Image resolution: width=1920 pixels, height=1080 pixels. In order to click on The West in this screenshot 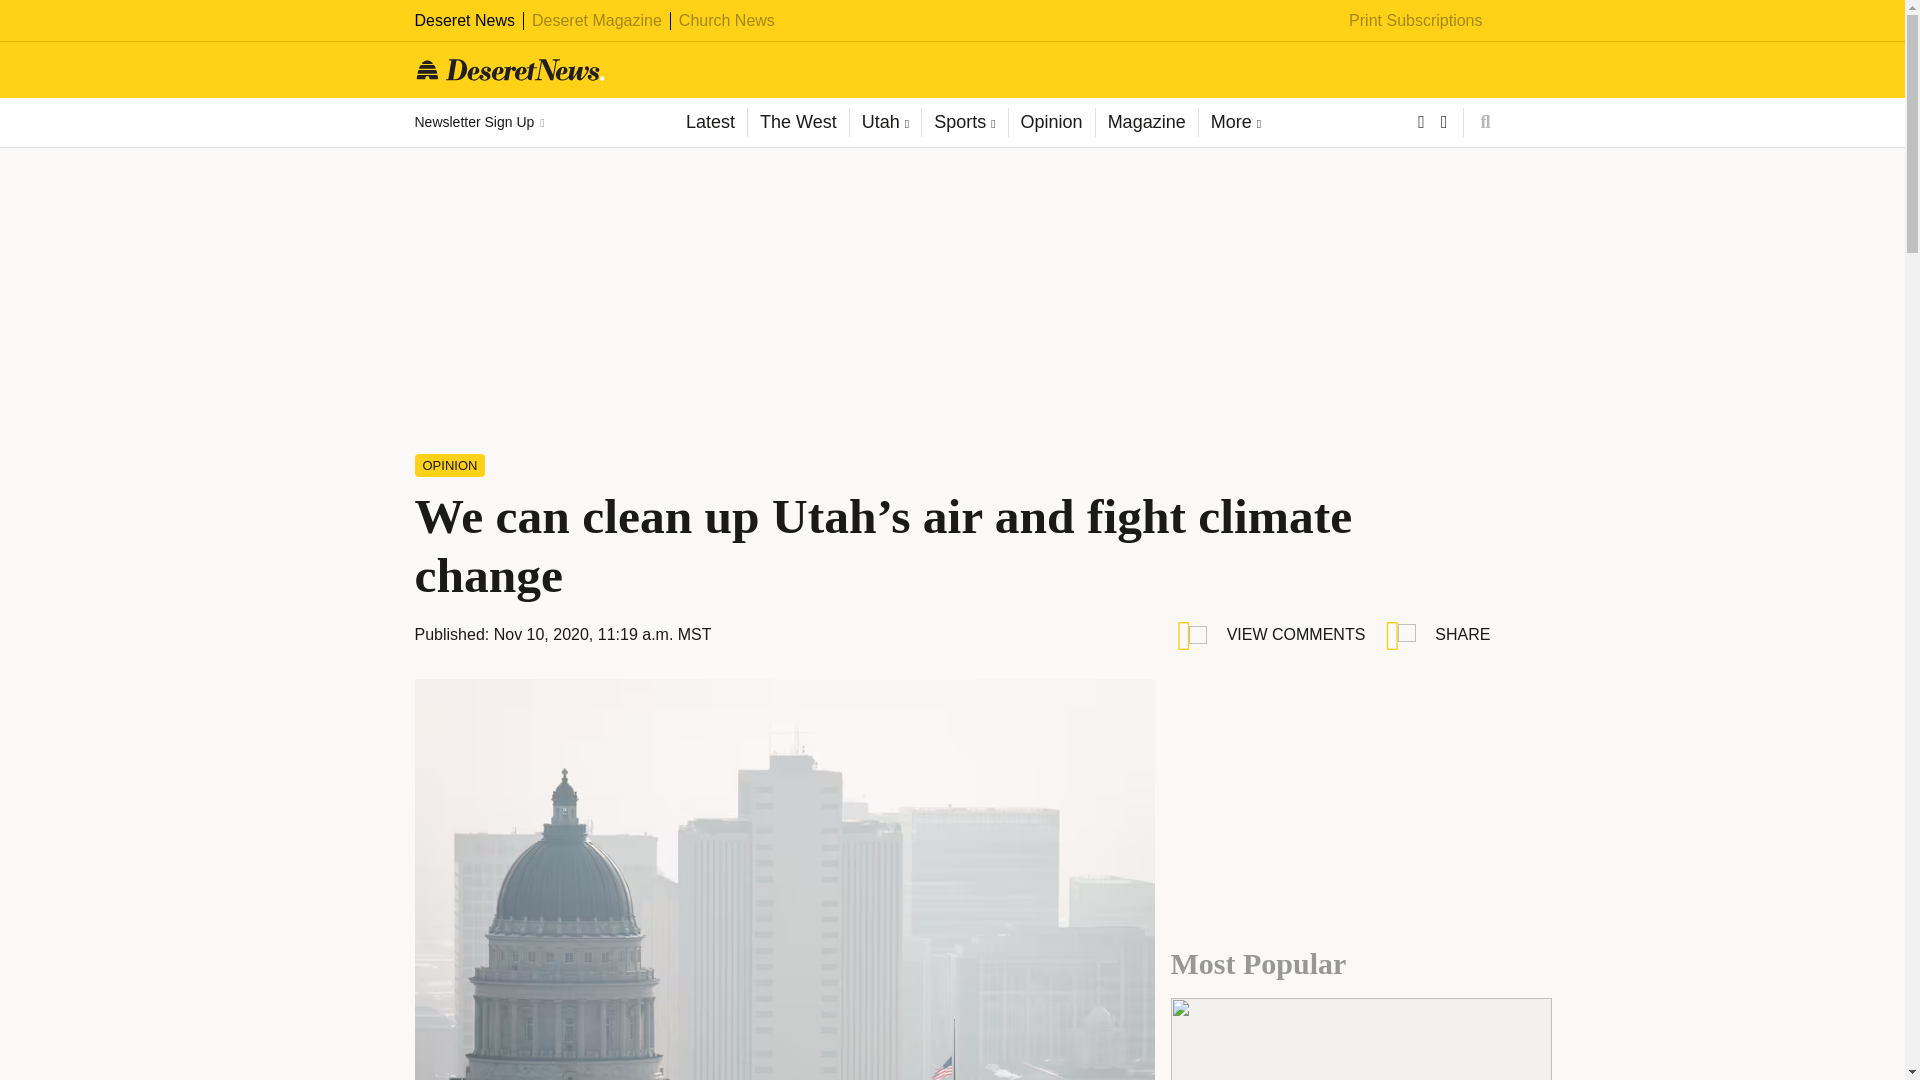, I will do `click(797, 122)`.